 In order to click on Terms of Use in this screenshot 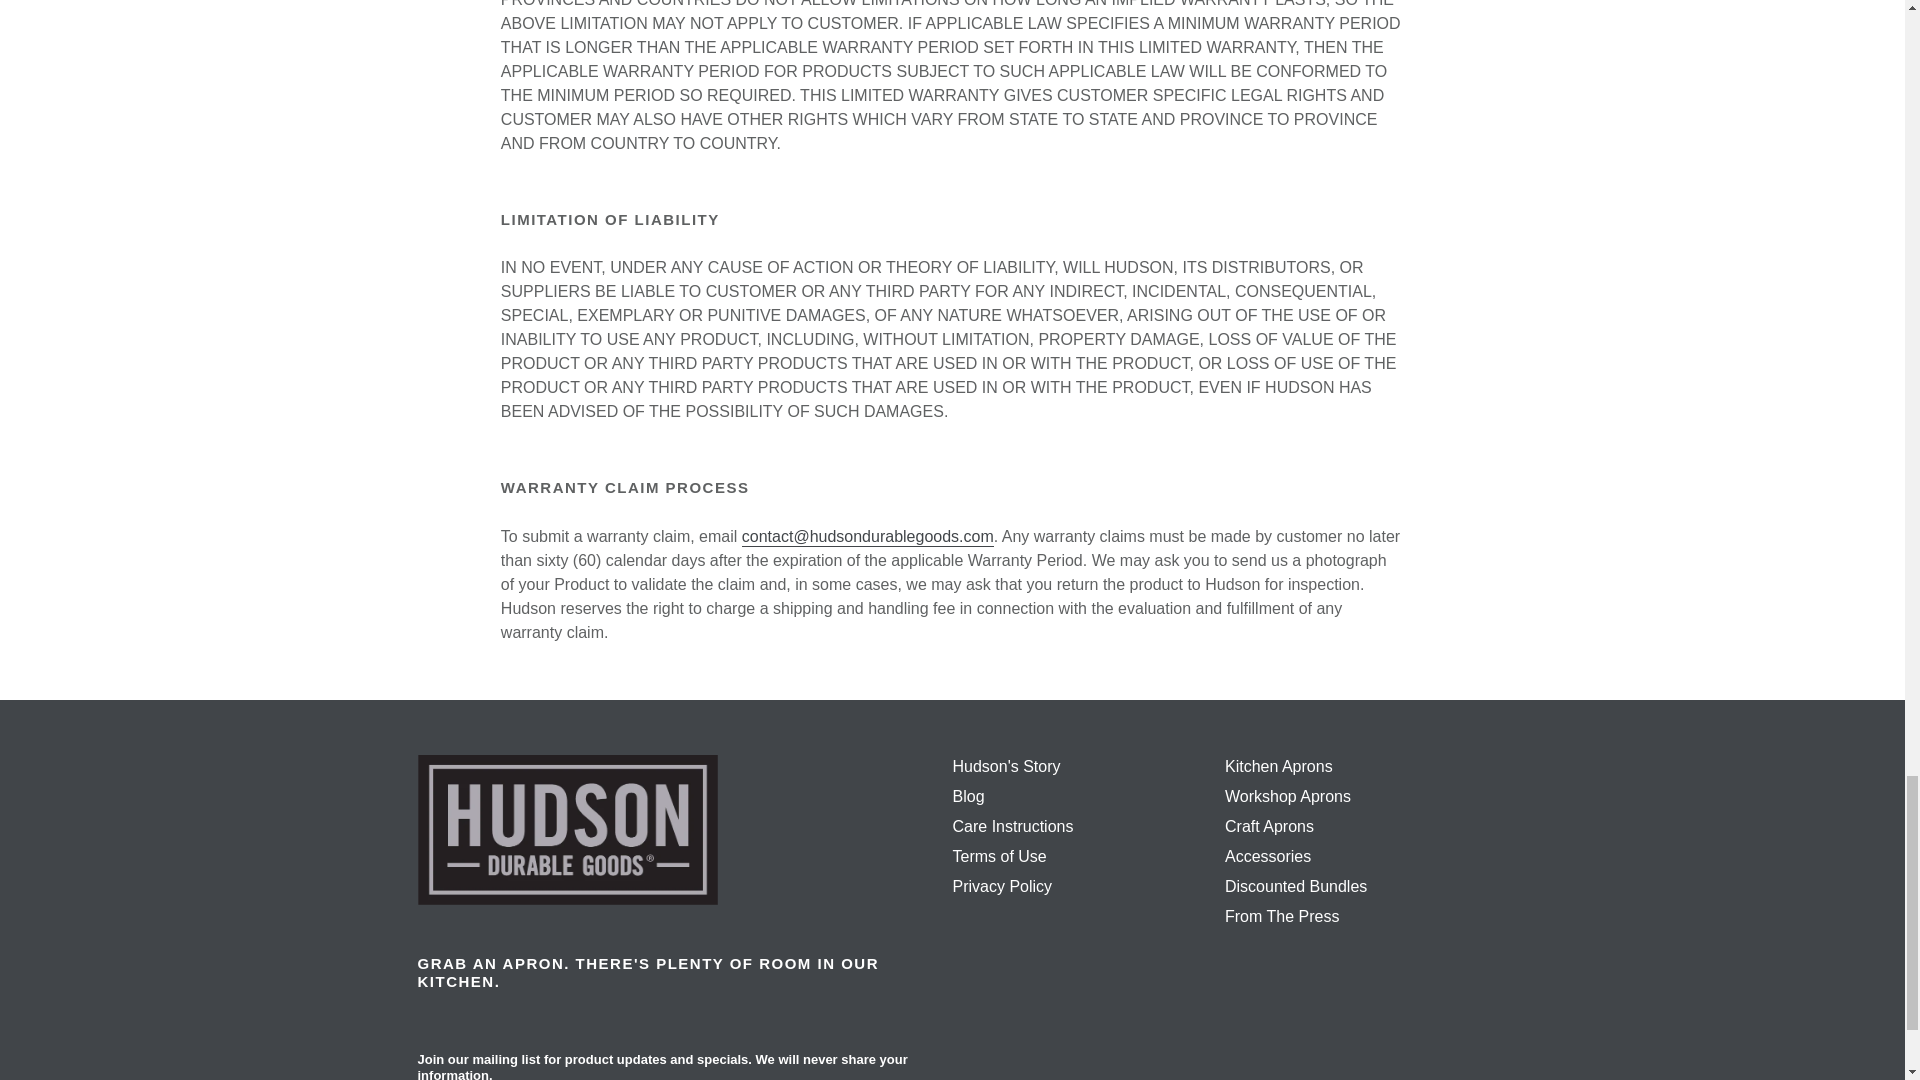, I will do `click(999, 856)`.